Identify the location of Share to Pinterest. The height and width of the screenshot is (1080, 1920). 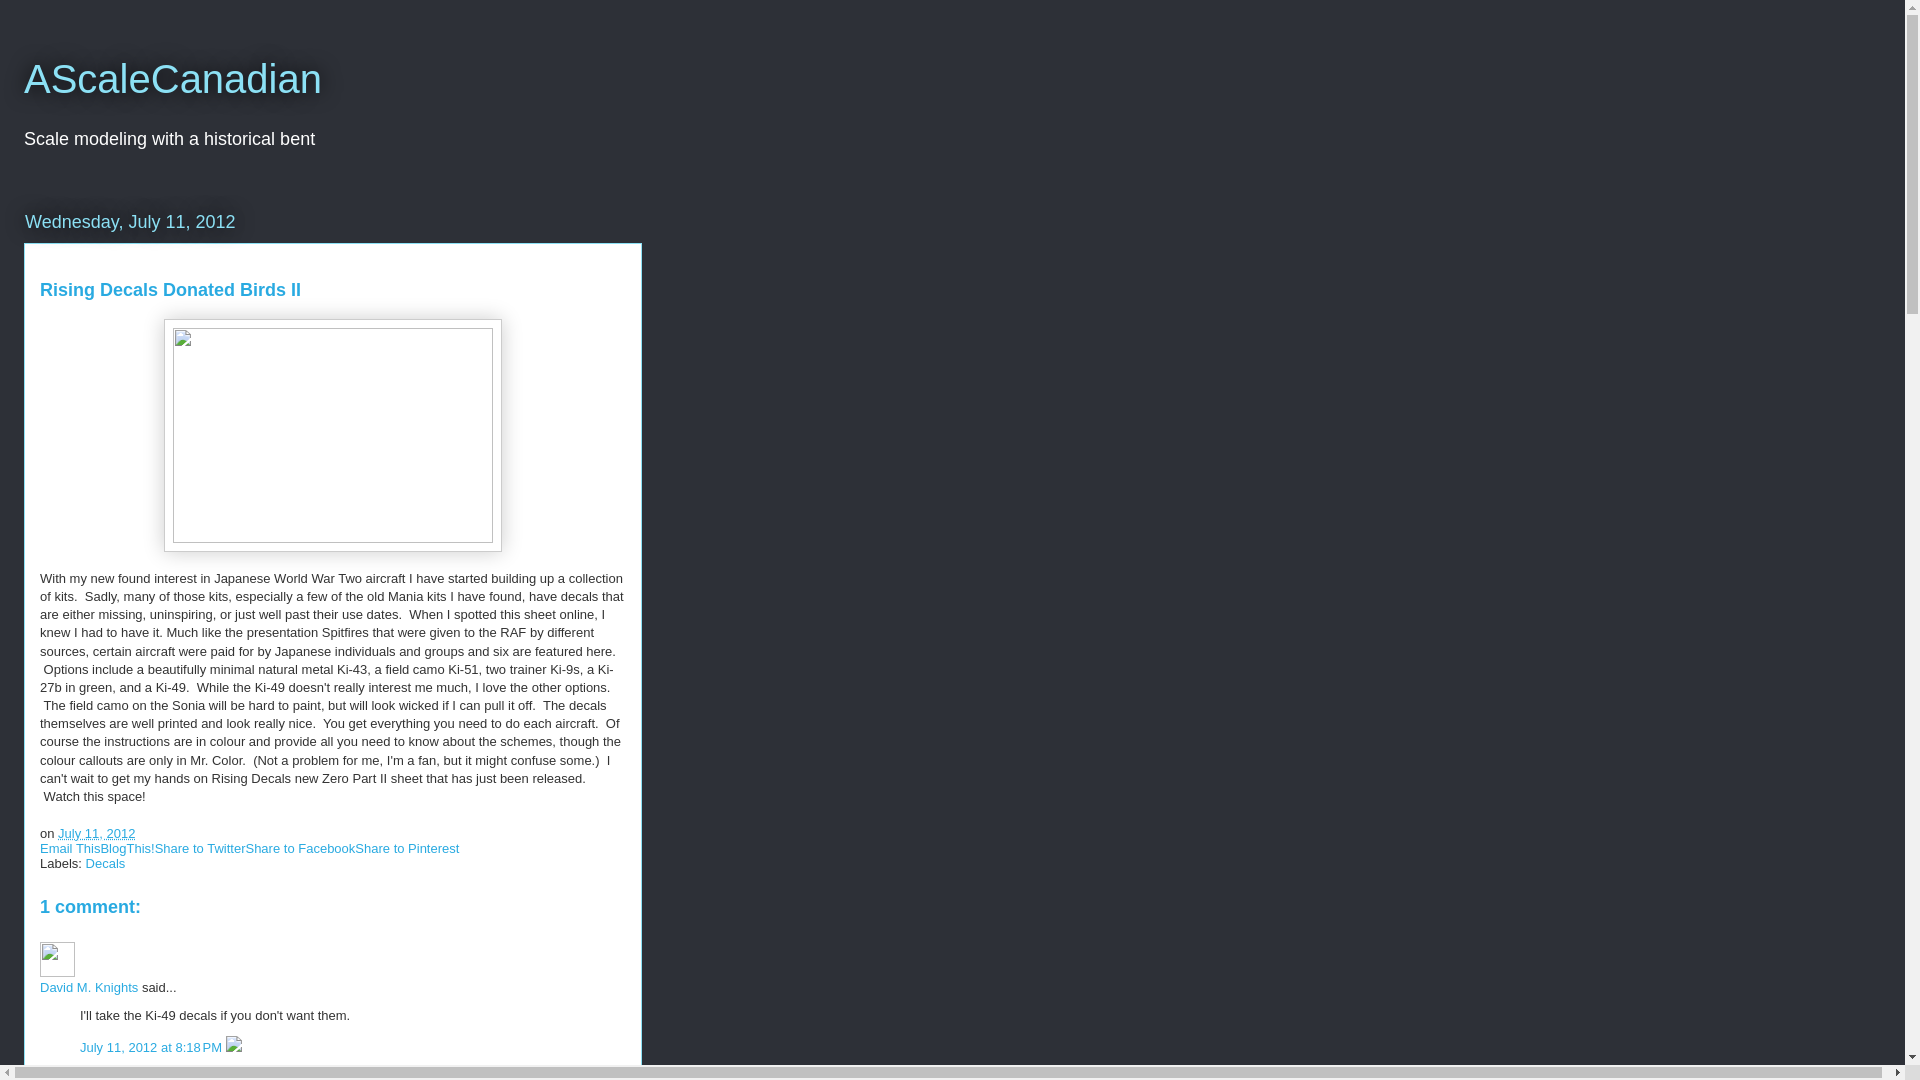
(406, 848).